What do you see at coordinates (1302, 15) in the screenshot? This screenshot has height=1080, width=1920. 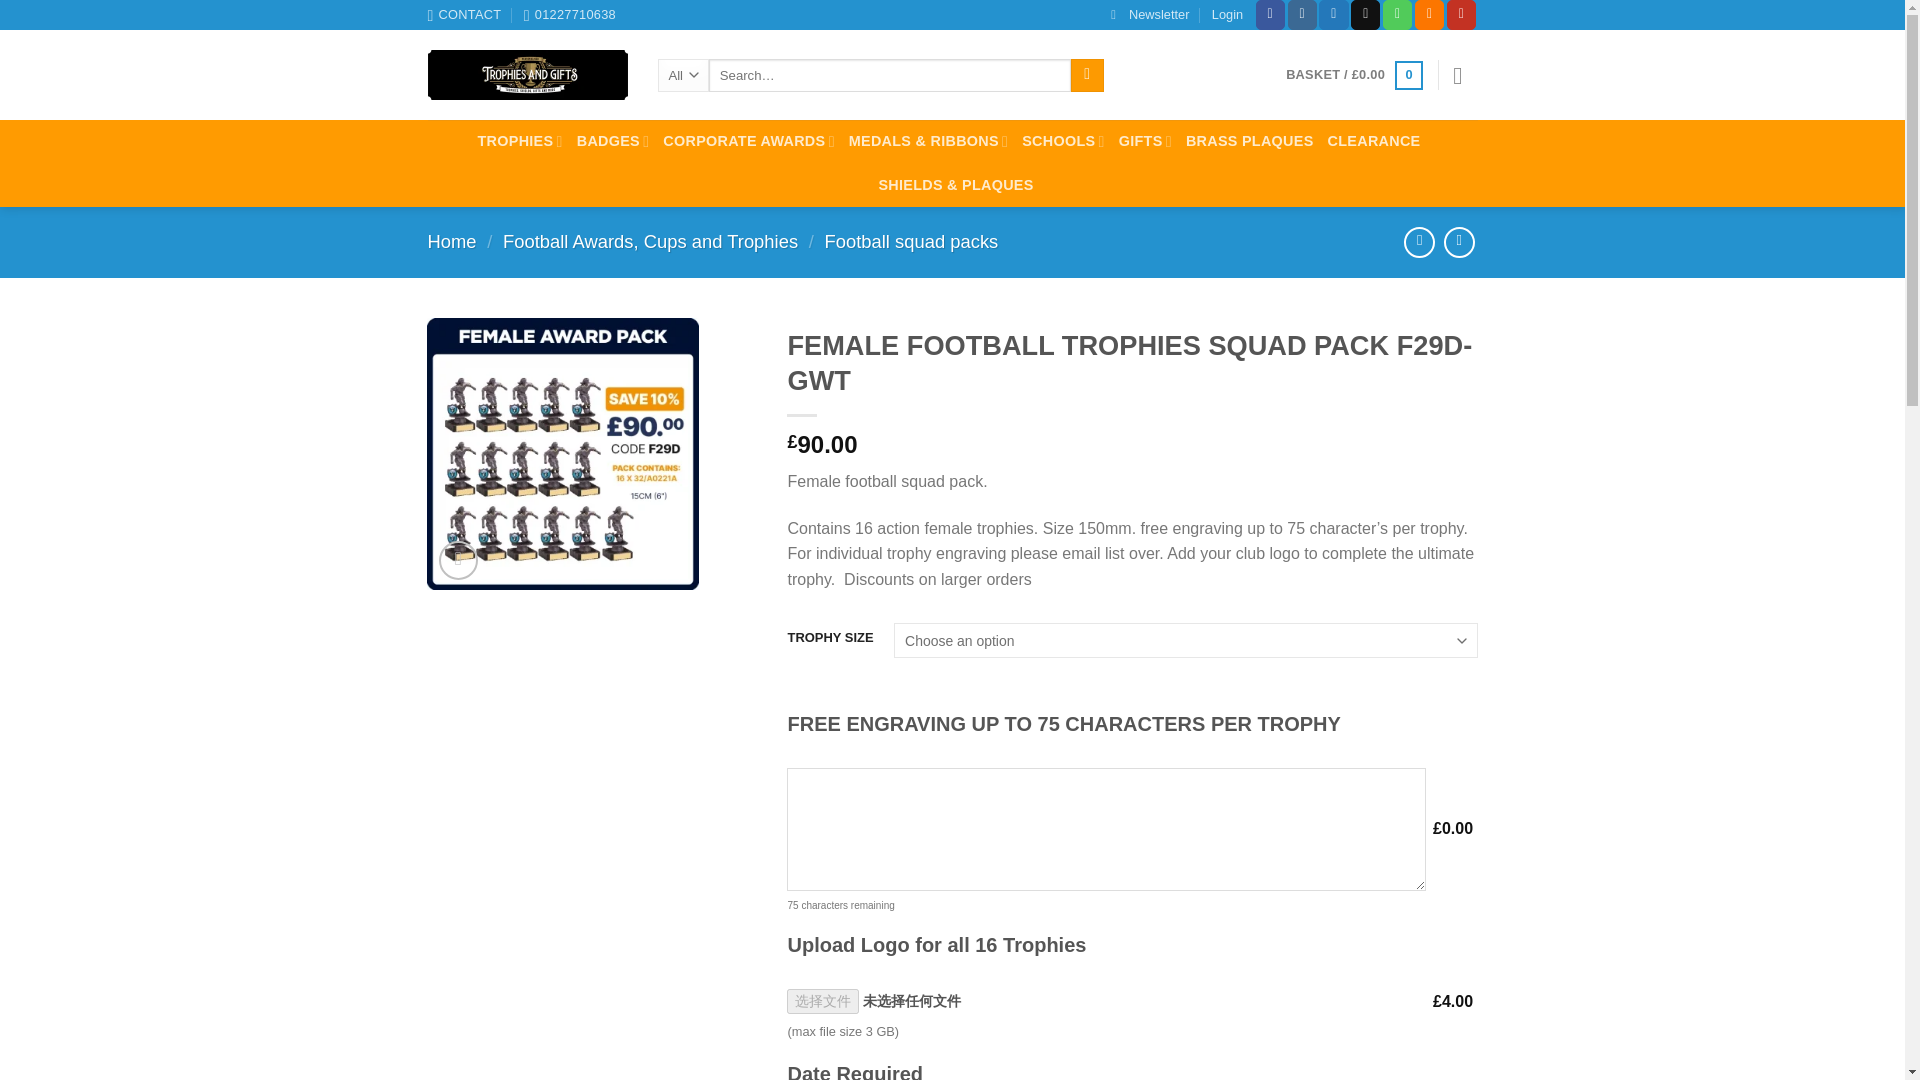 I see `Follow on Instagram` at bounding box center [1302, 15].